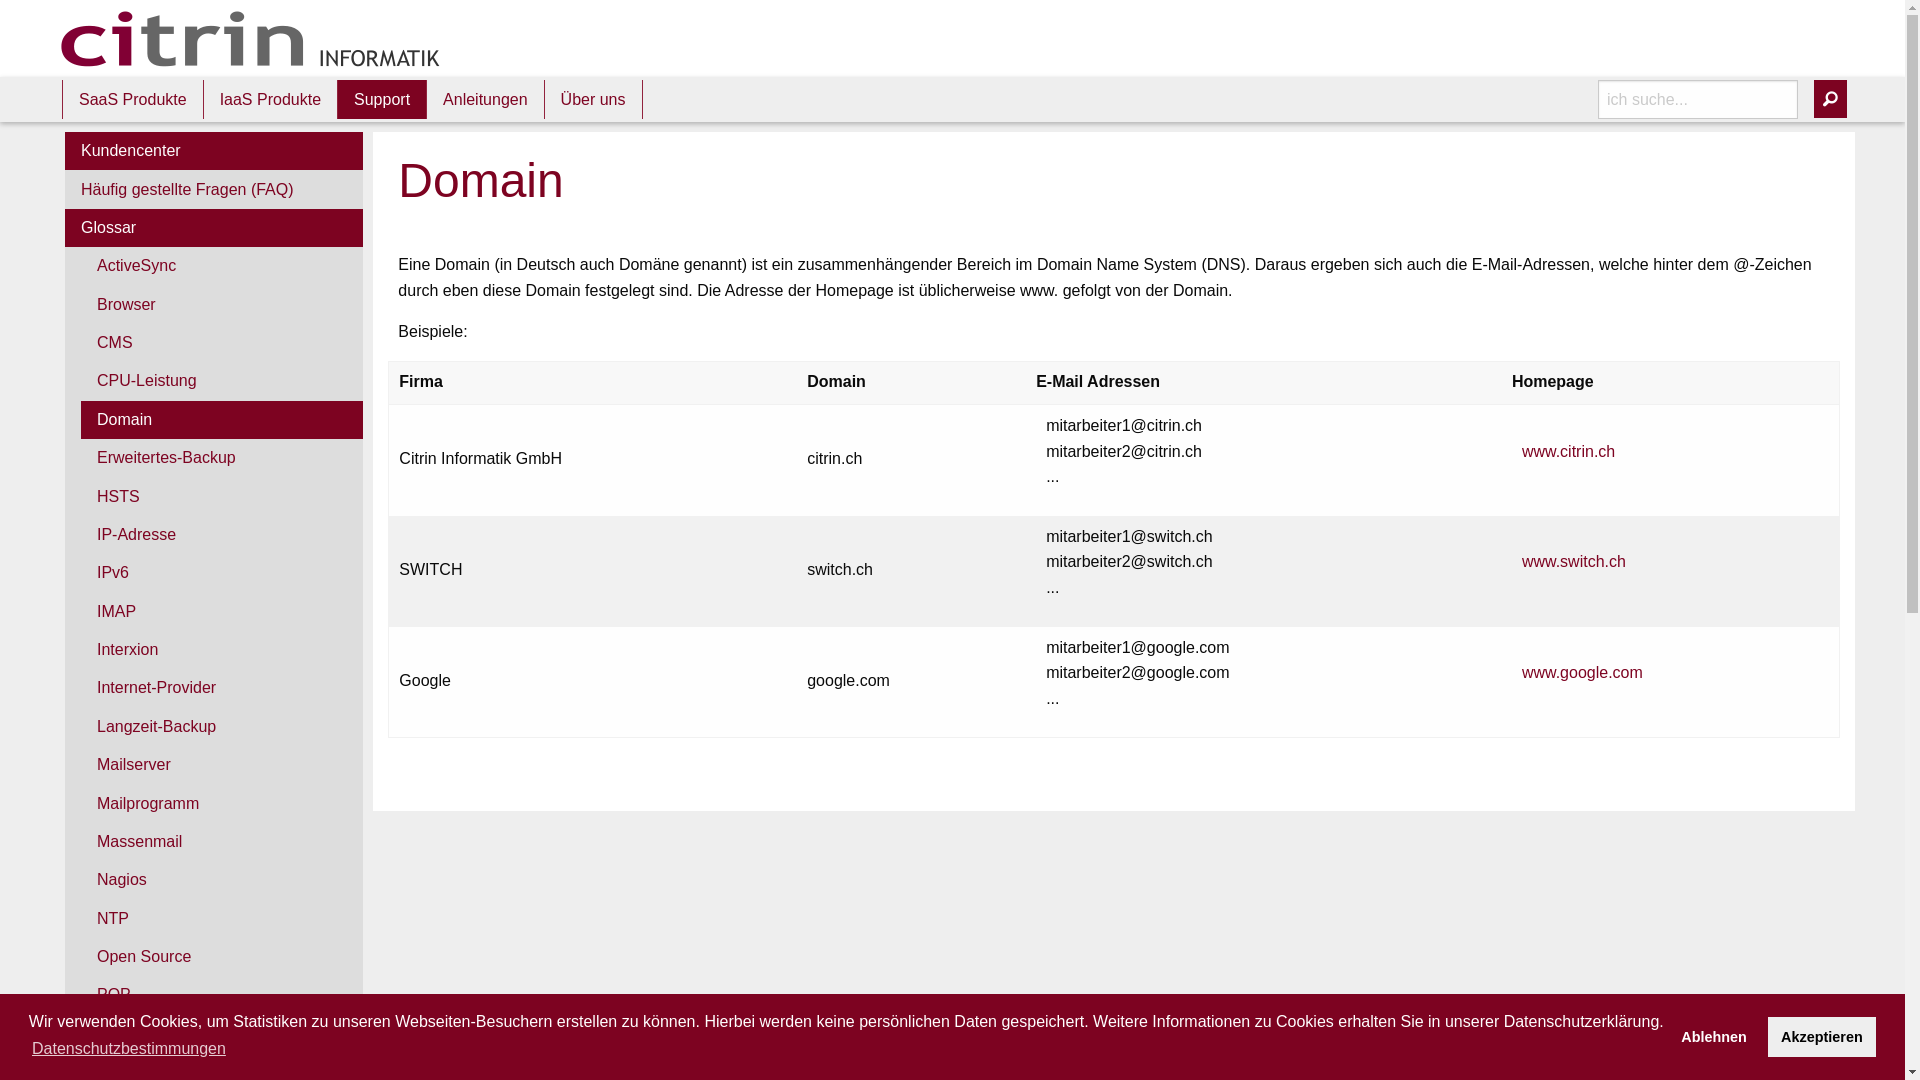 The image size is (1920, 1080). What do you see at coordinates (129, 1049) in the screenshot?
I see `Datenschutzbestimmungen` at bounding box center [129, 1049].